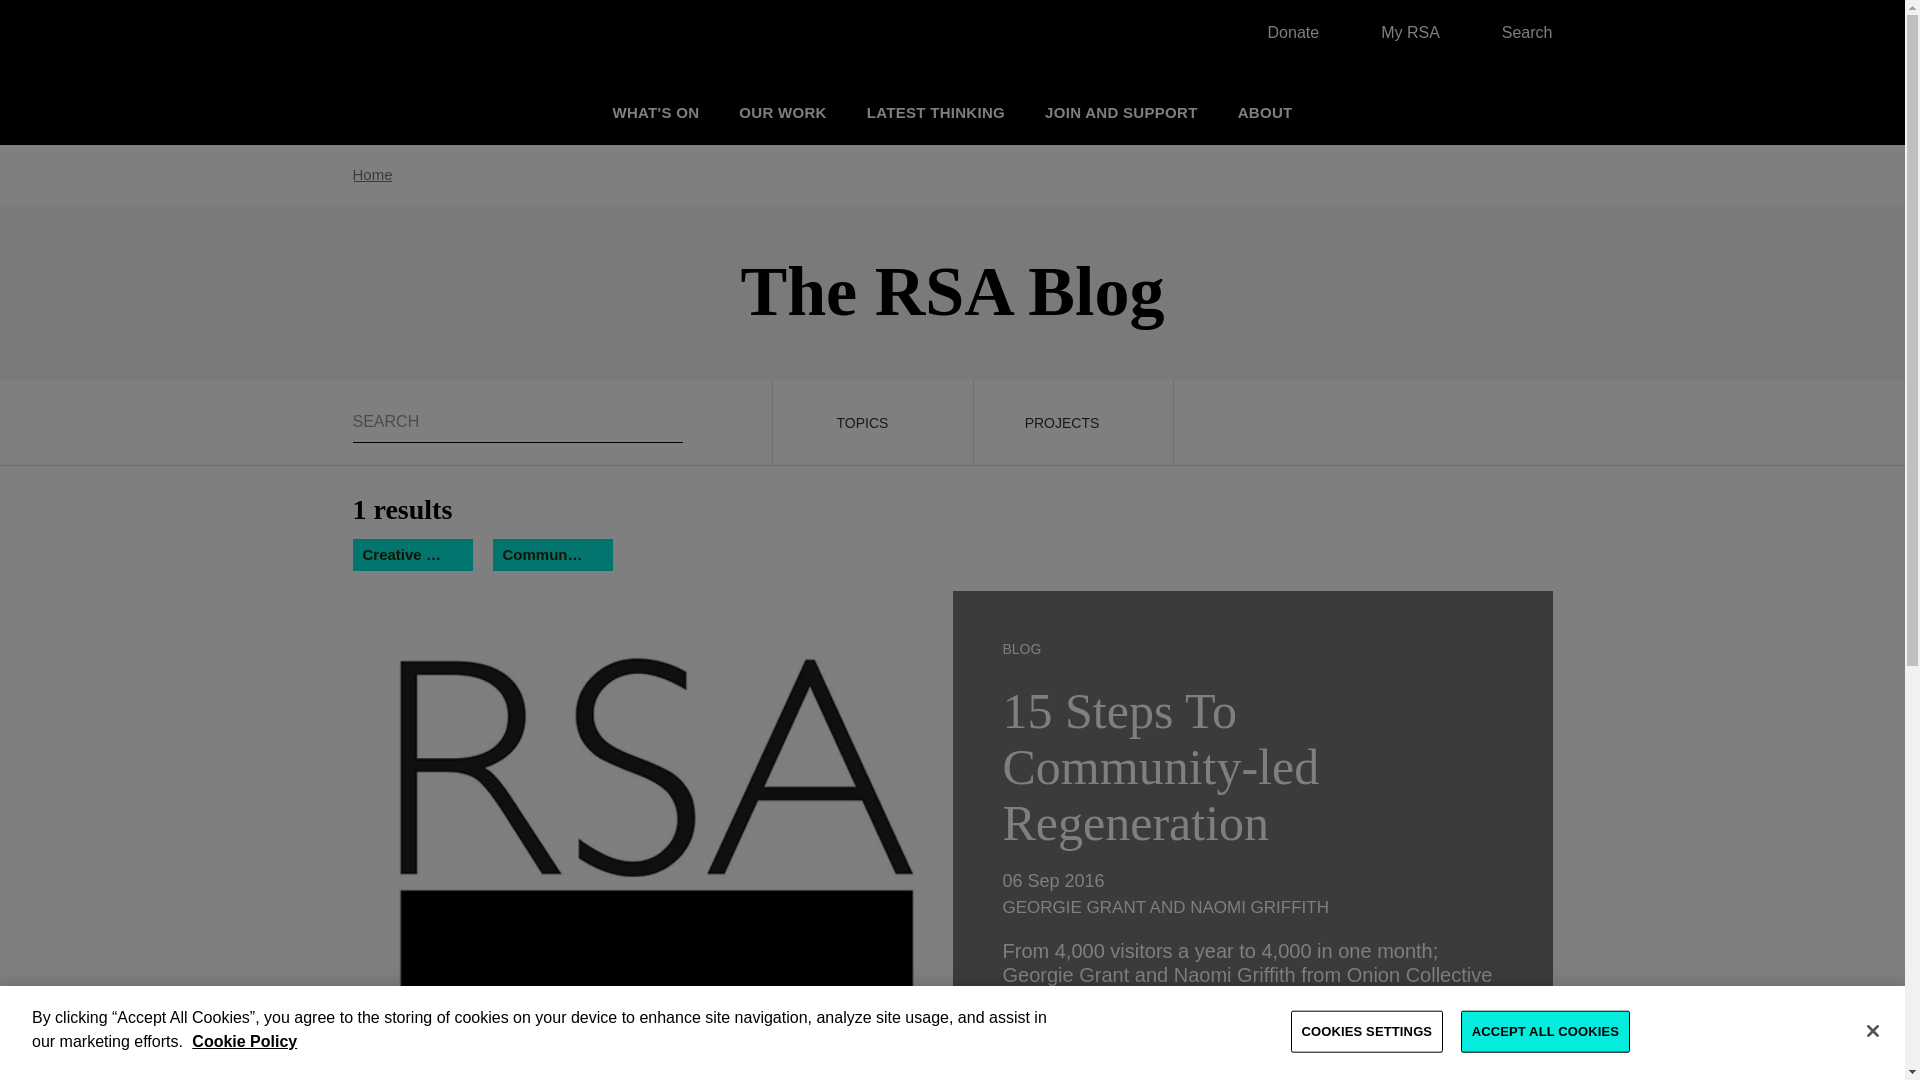 Image resolution: width=1920 pixels, height=1080 pixels. I want to click on Donate, so click(1283, 32).